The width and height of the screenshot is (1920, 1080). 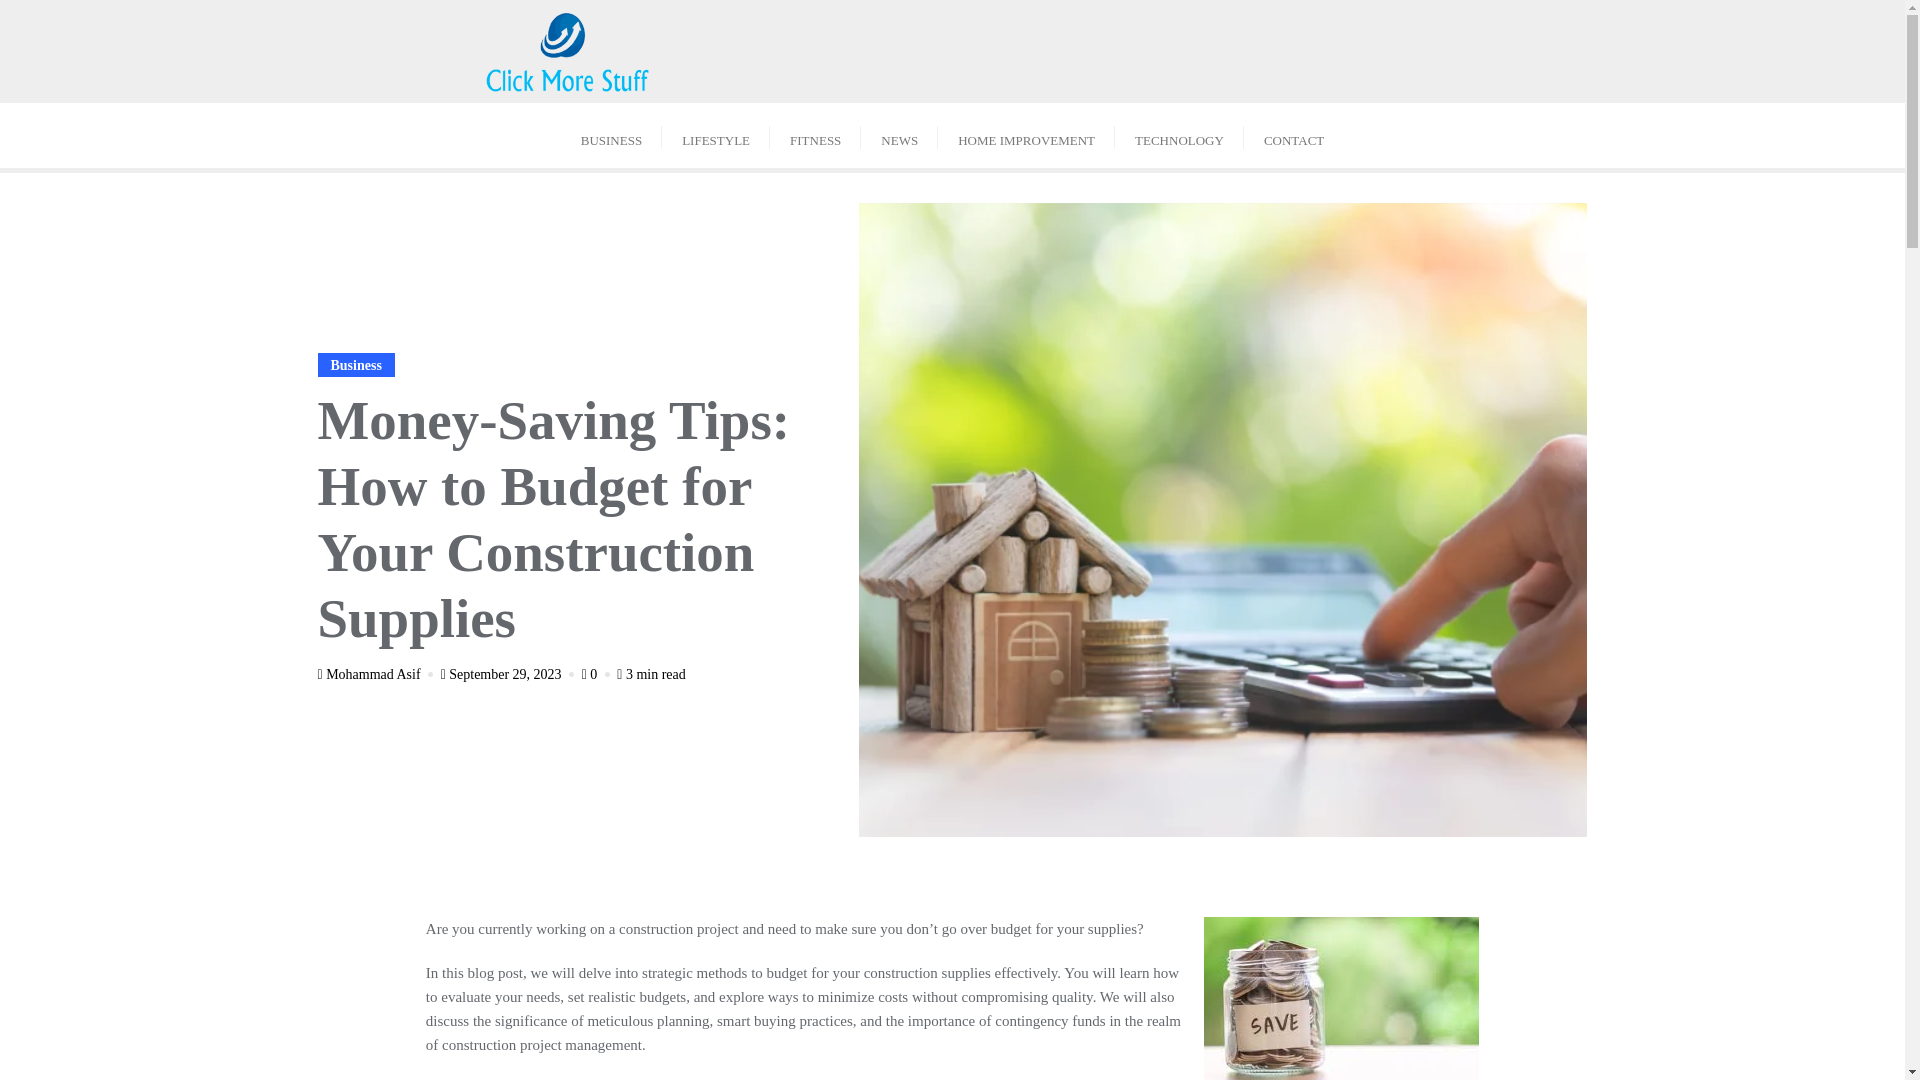 What do you see at coordinates (1294, 135) in the screenshot?
I see `CONTACT` at bounding box center [1294, 135].